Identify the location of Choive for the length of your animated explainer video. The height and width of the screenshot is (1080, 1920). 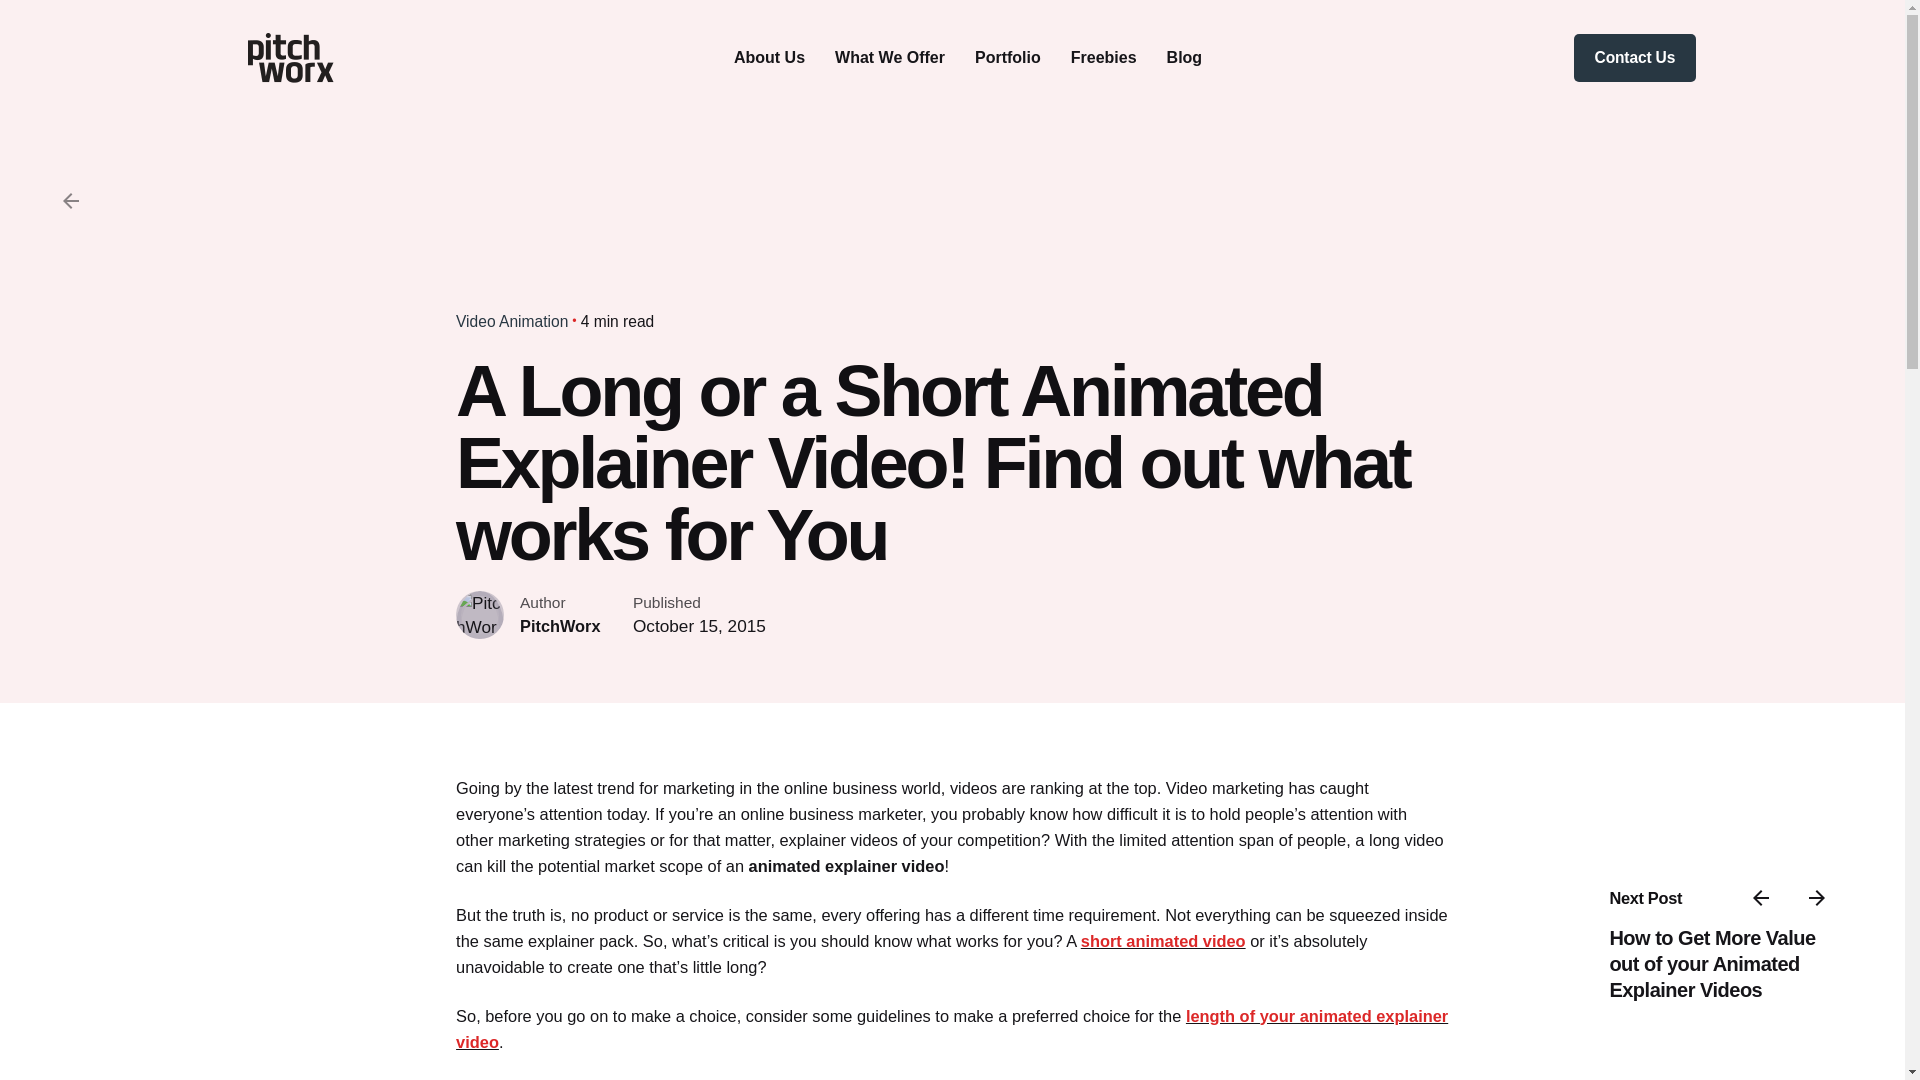
(952, 1028).